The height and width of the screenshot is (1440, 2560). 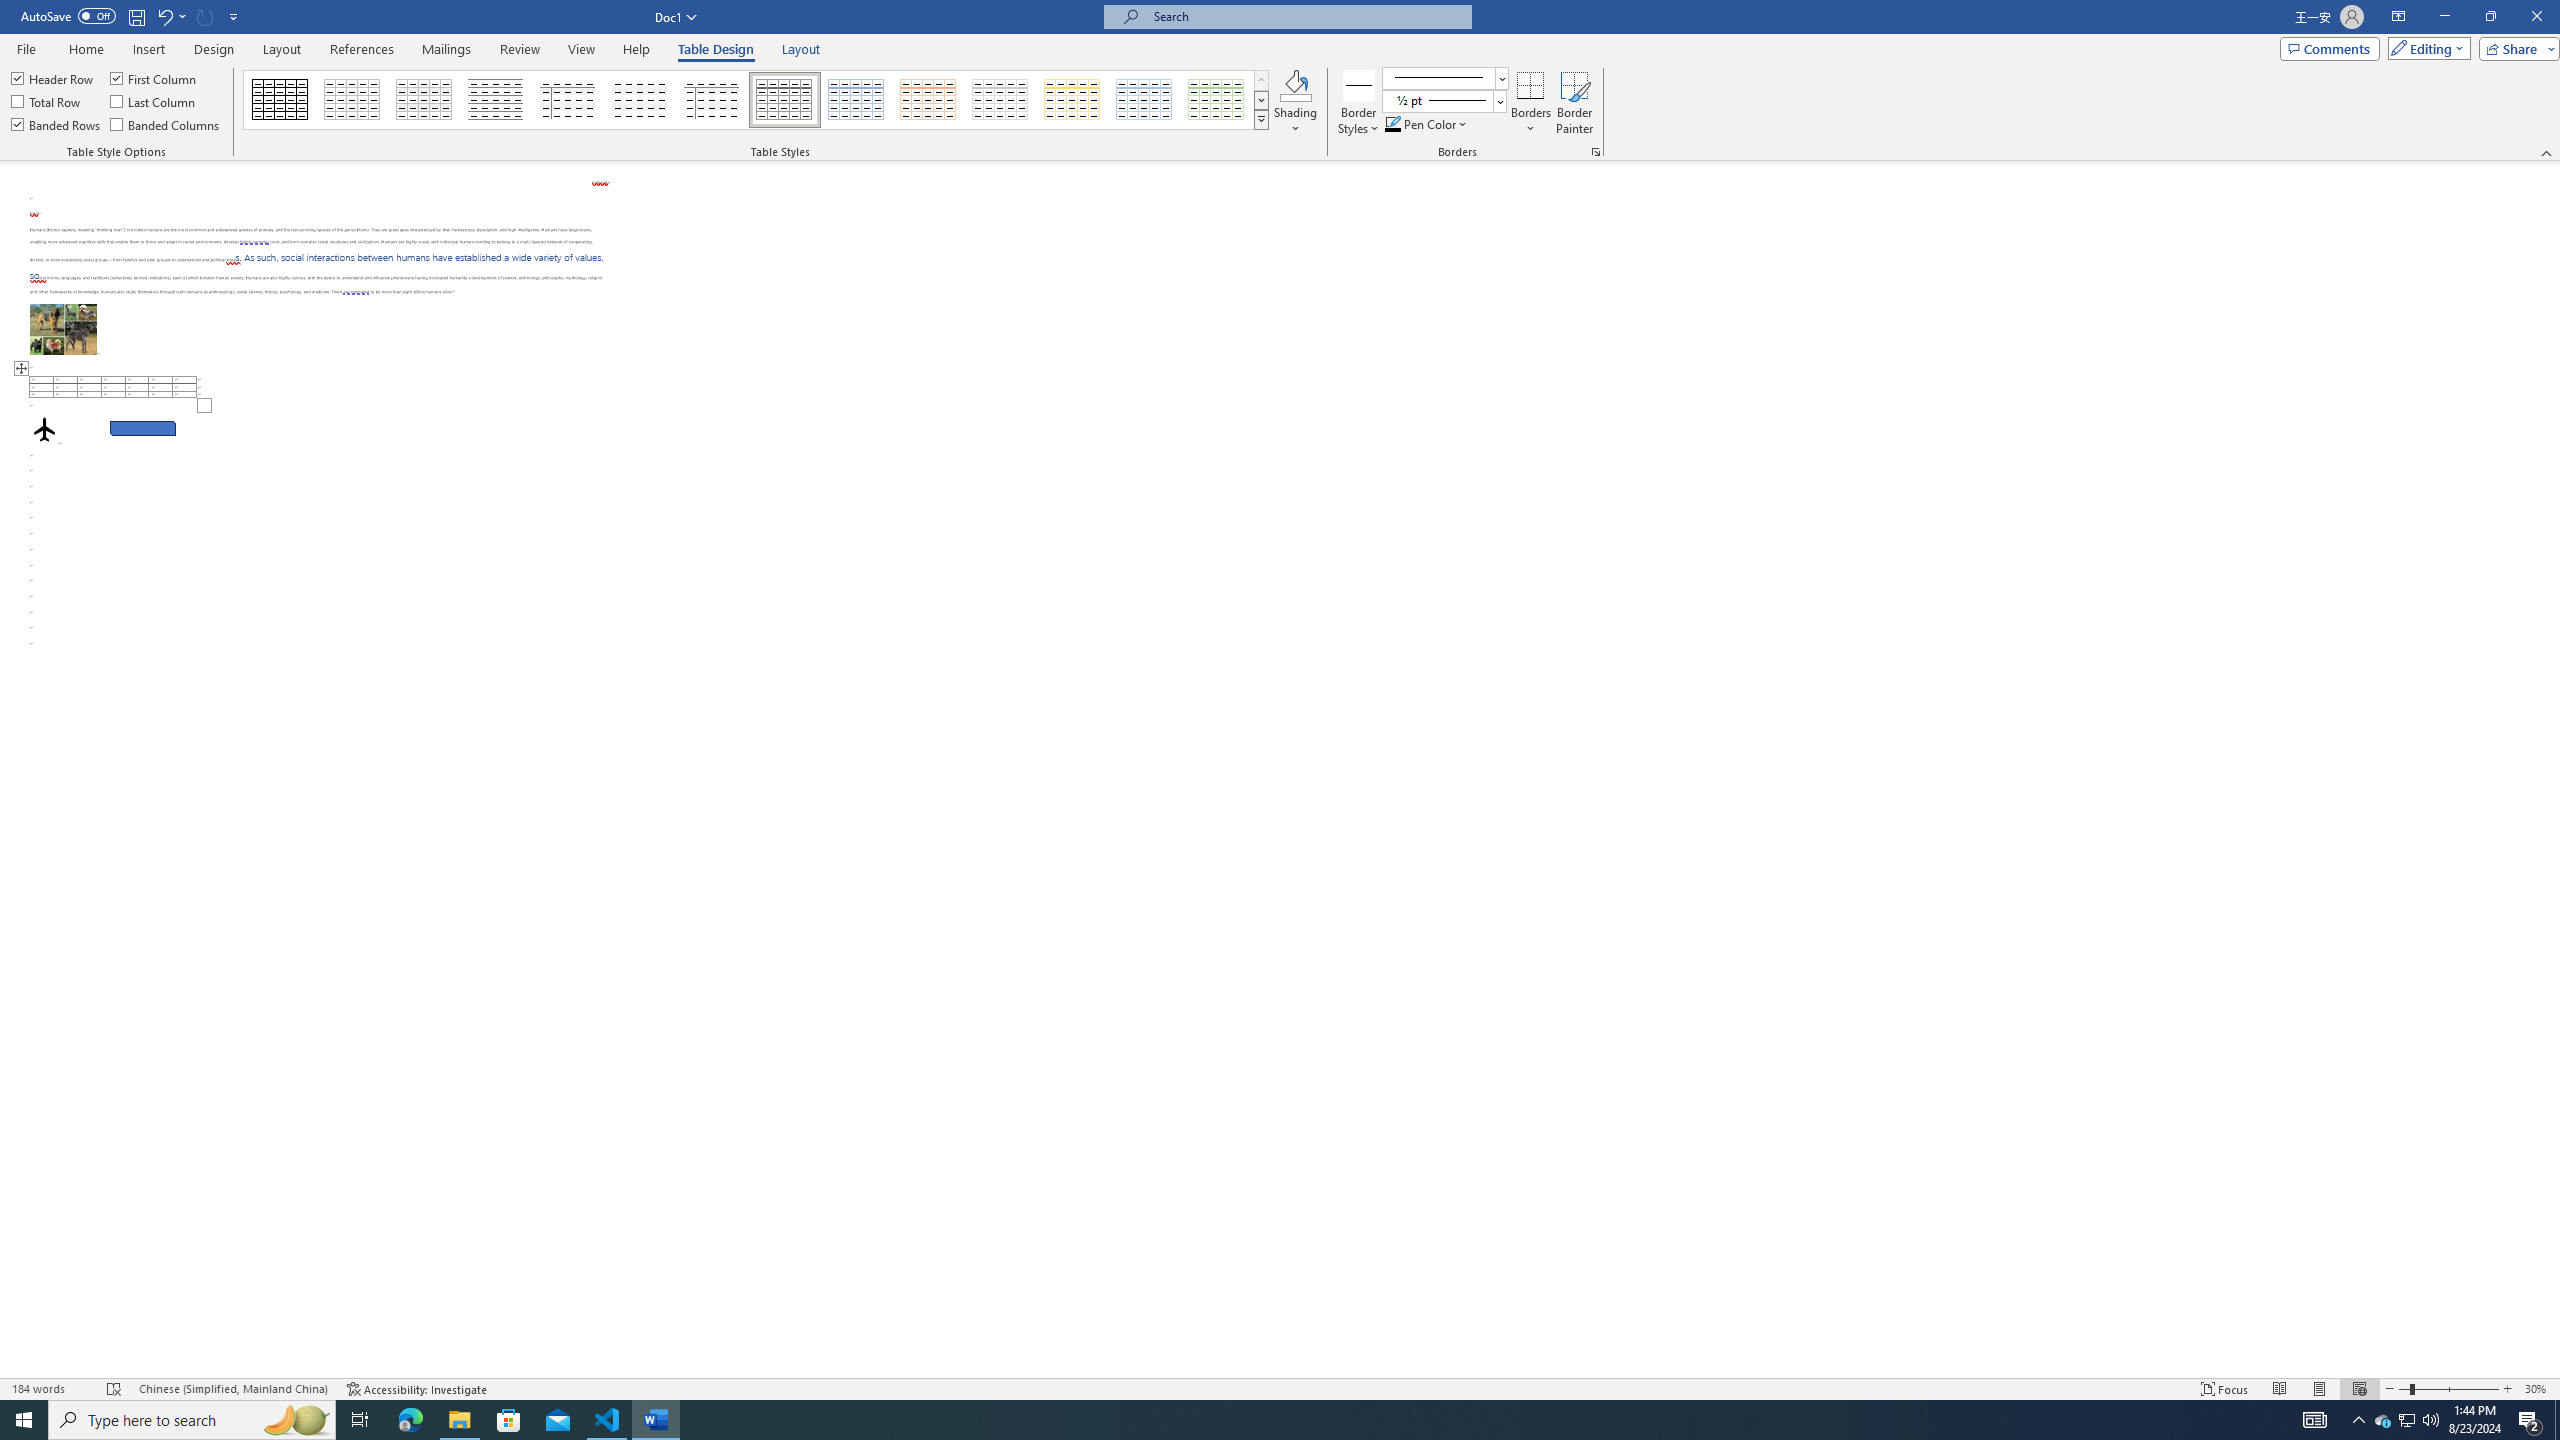 What do you see at coordinates (132, 17) in the screenshot?
I see `Quick Access Toolbar` at bounding box center [132, 17].